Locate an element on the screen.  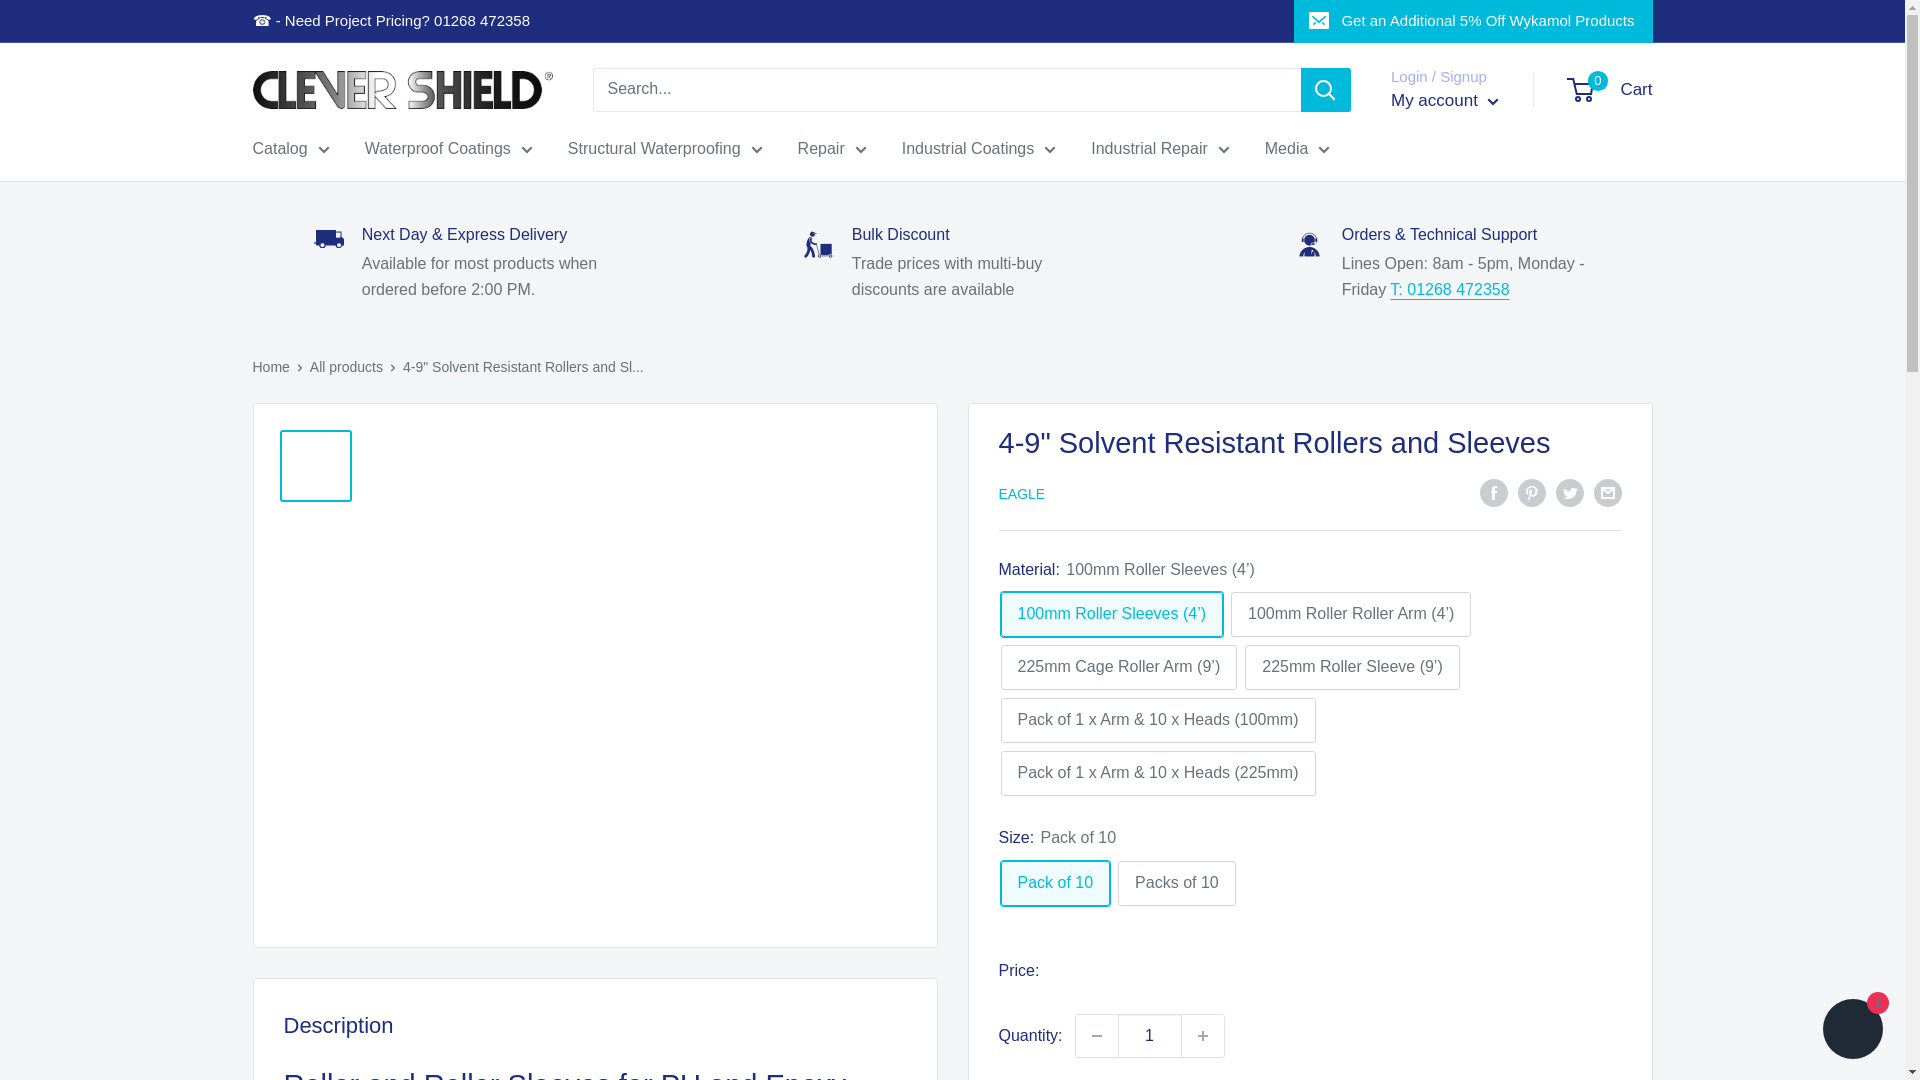
Packs of 10 is located at coordinates (1176, 883).